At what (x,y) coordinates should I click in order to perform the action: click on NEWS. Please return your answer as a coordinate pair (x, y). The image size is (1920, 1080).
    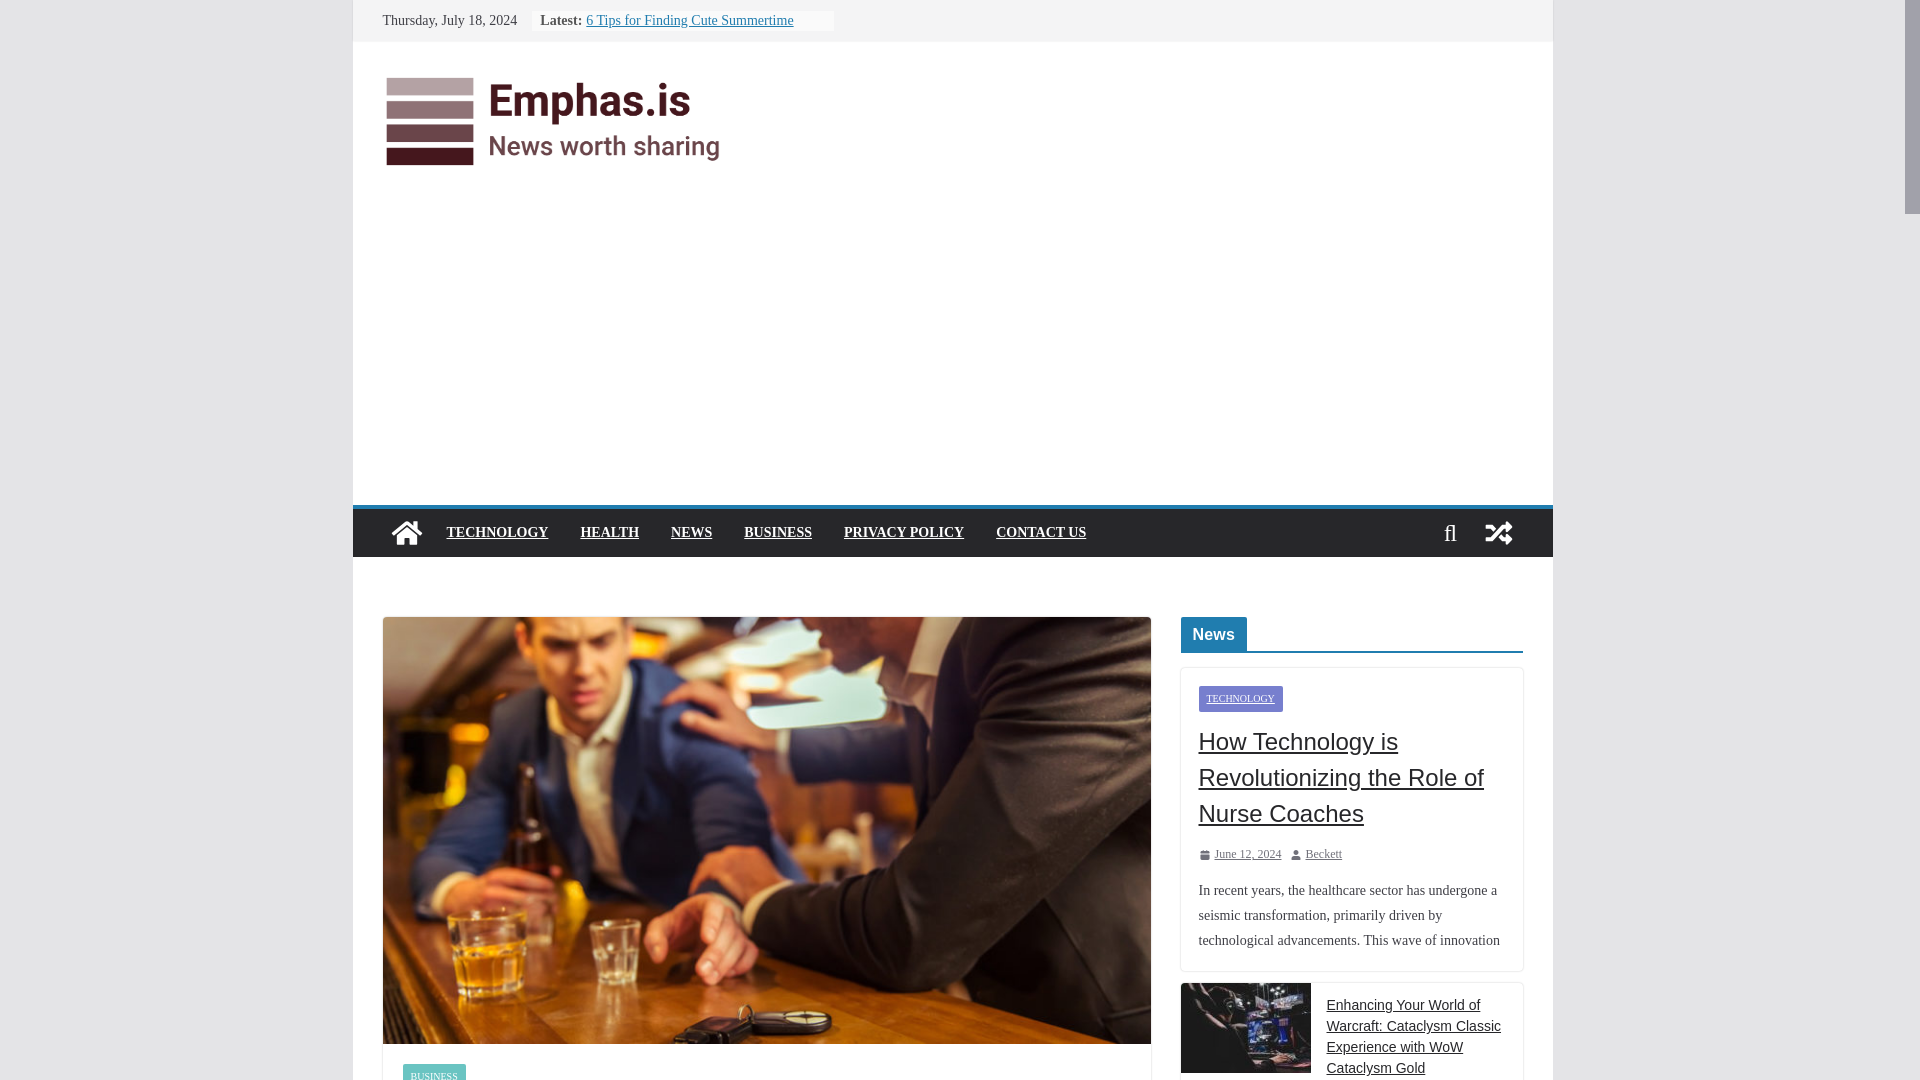
    Looking at the image, I should click on (691, 532).